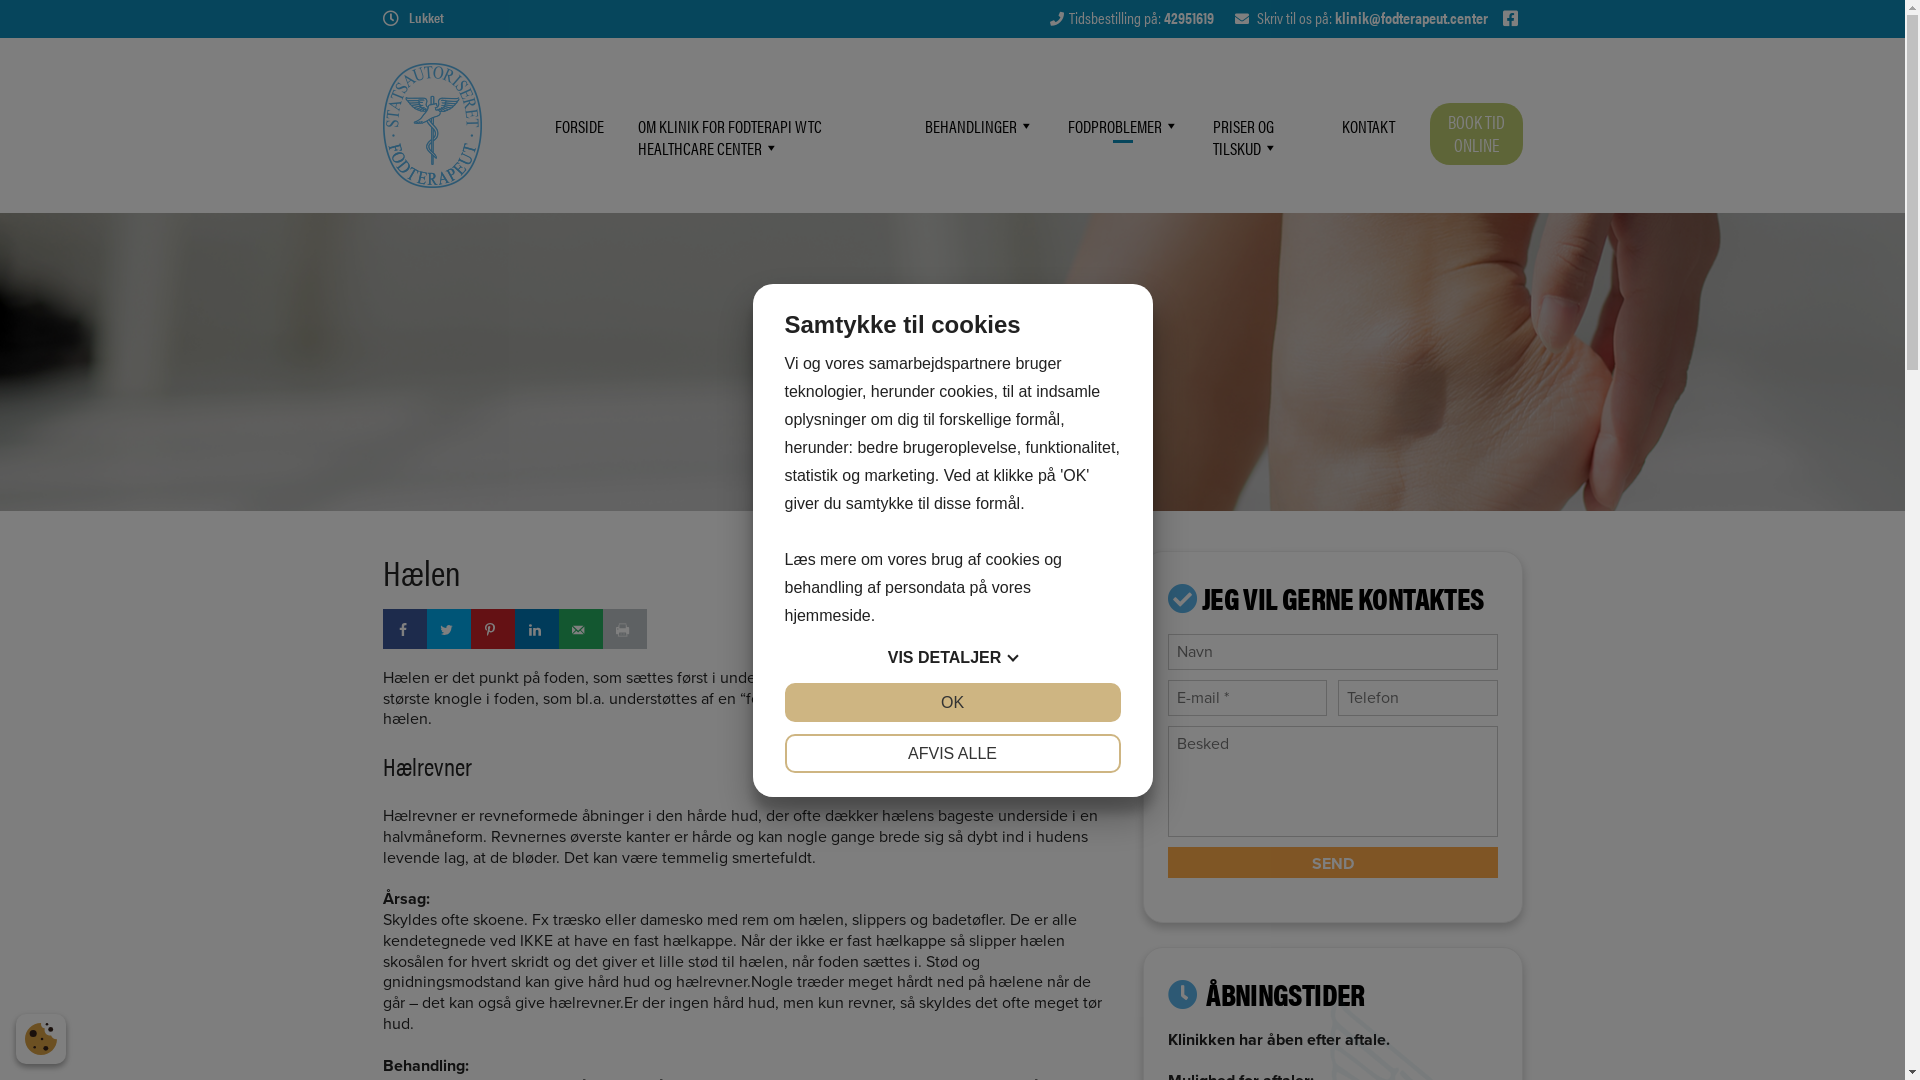 This screenshot has width=1920, height=1080. Describe the element at coordinates (952, 702) in the screenshot. I see `OK` at that location.